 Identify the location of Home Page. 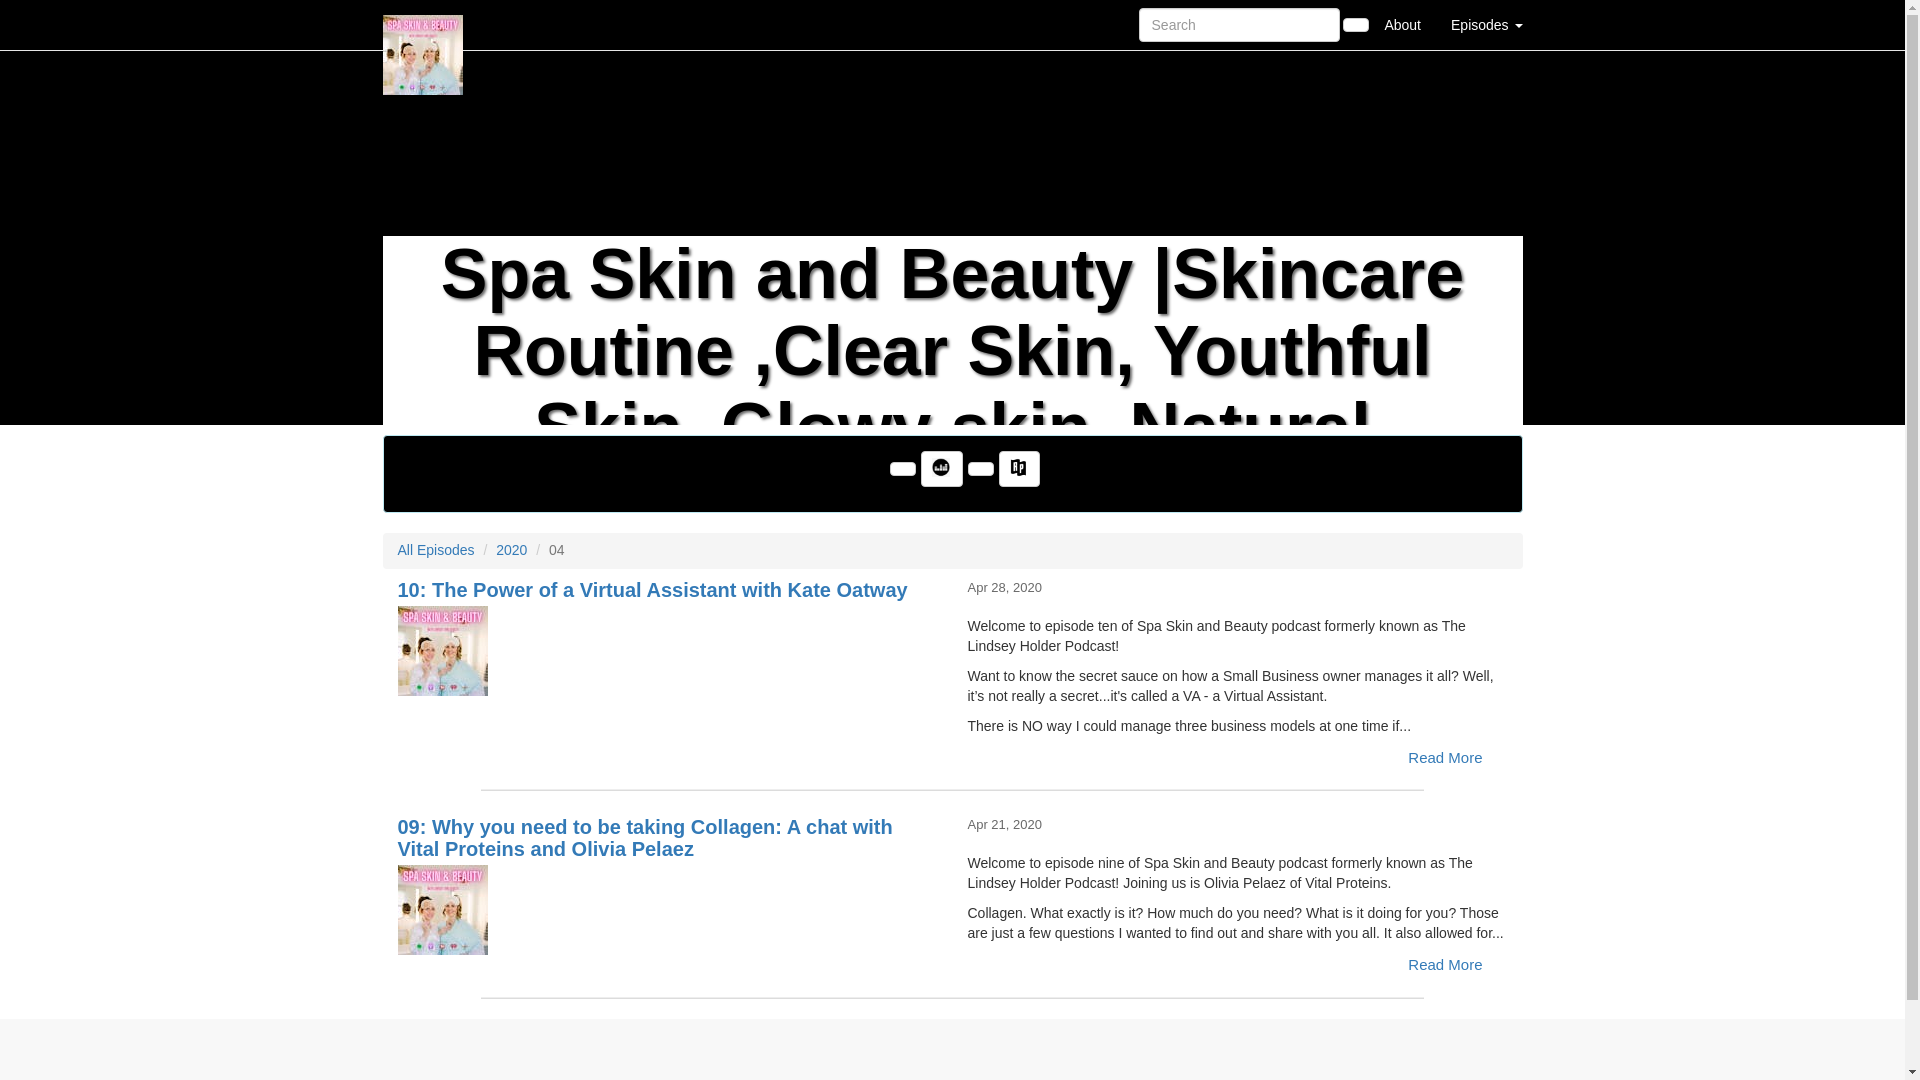
(423, 24).